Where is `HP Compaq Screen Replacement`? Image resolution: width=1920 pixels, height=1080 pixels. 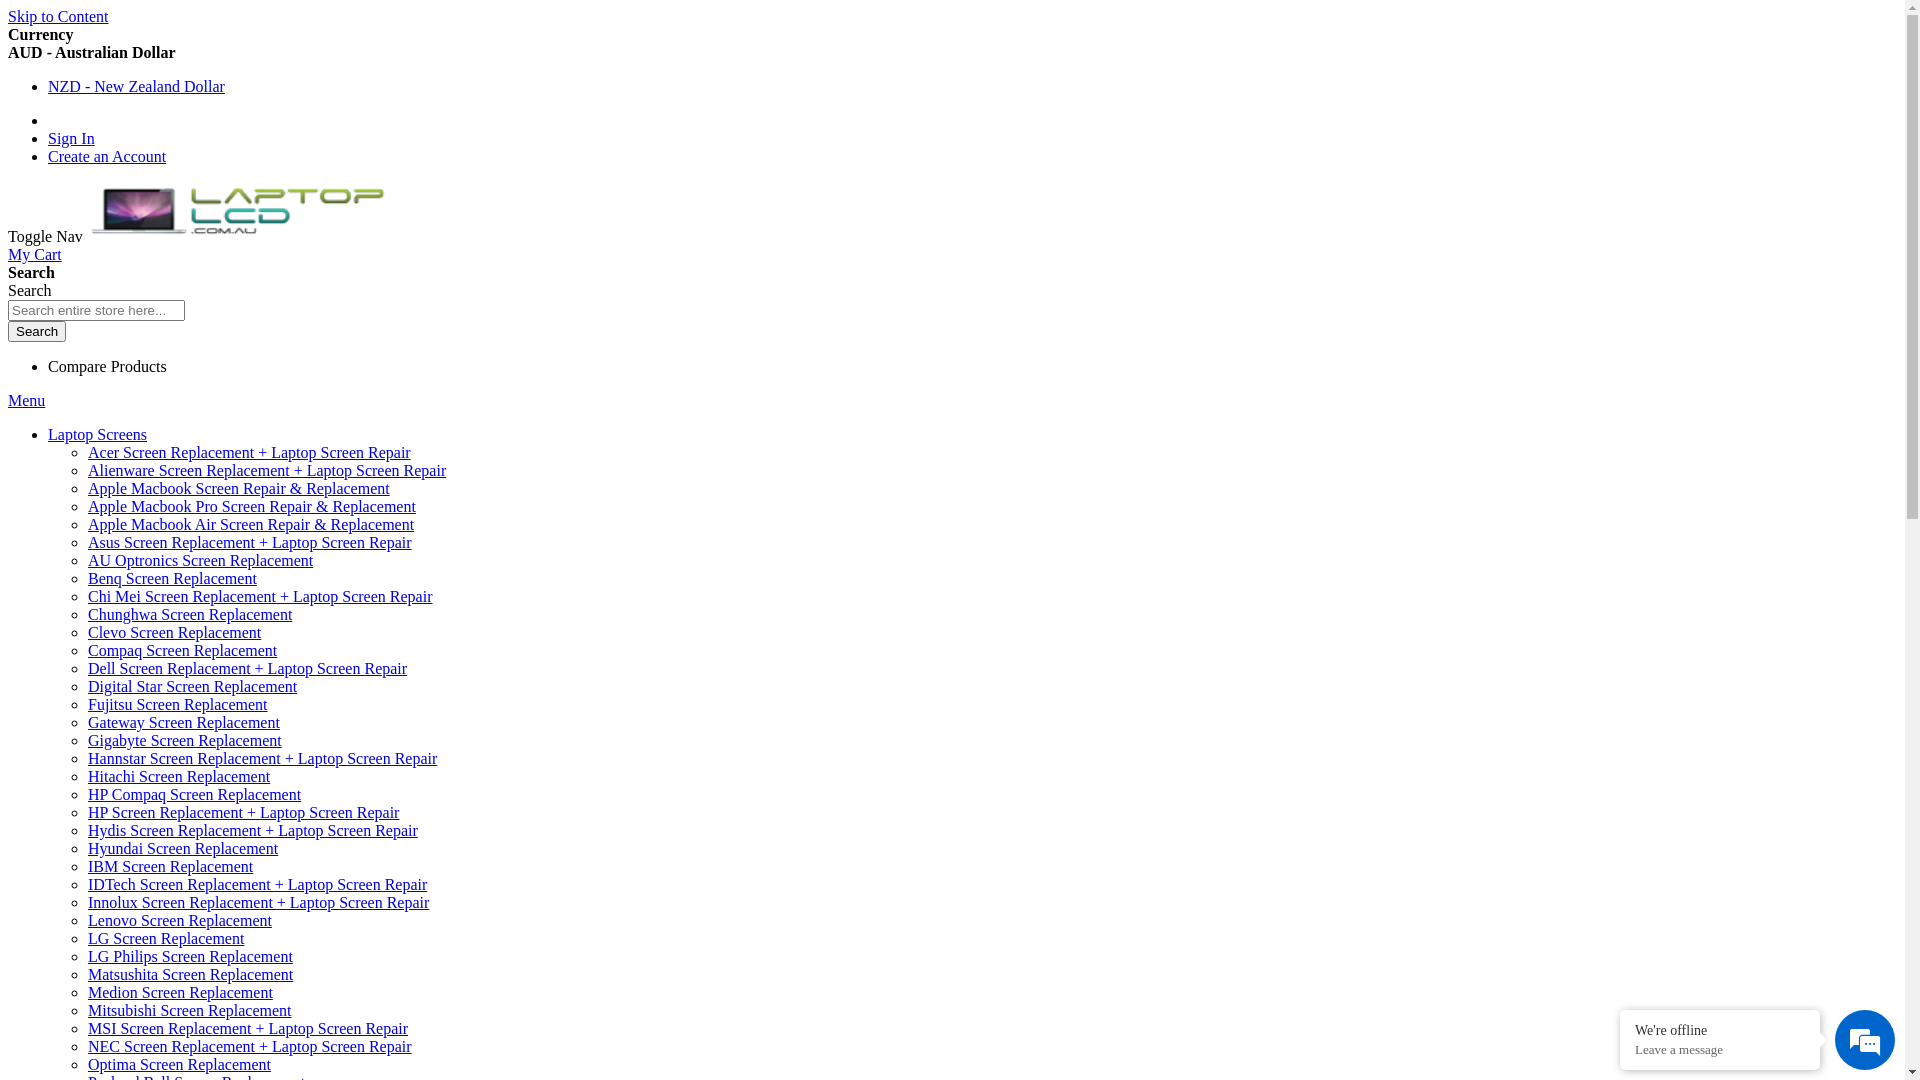
HP Compaq Screen Replacement is located at coordinates (194, 794).